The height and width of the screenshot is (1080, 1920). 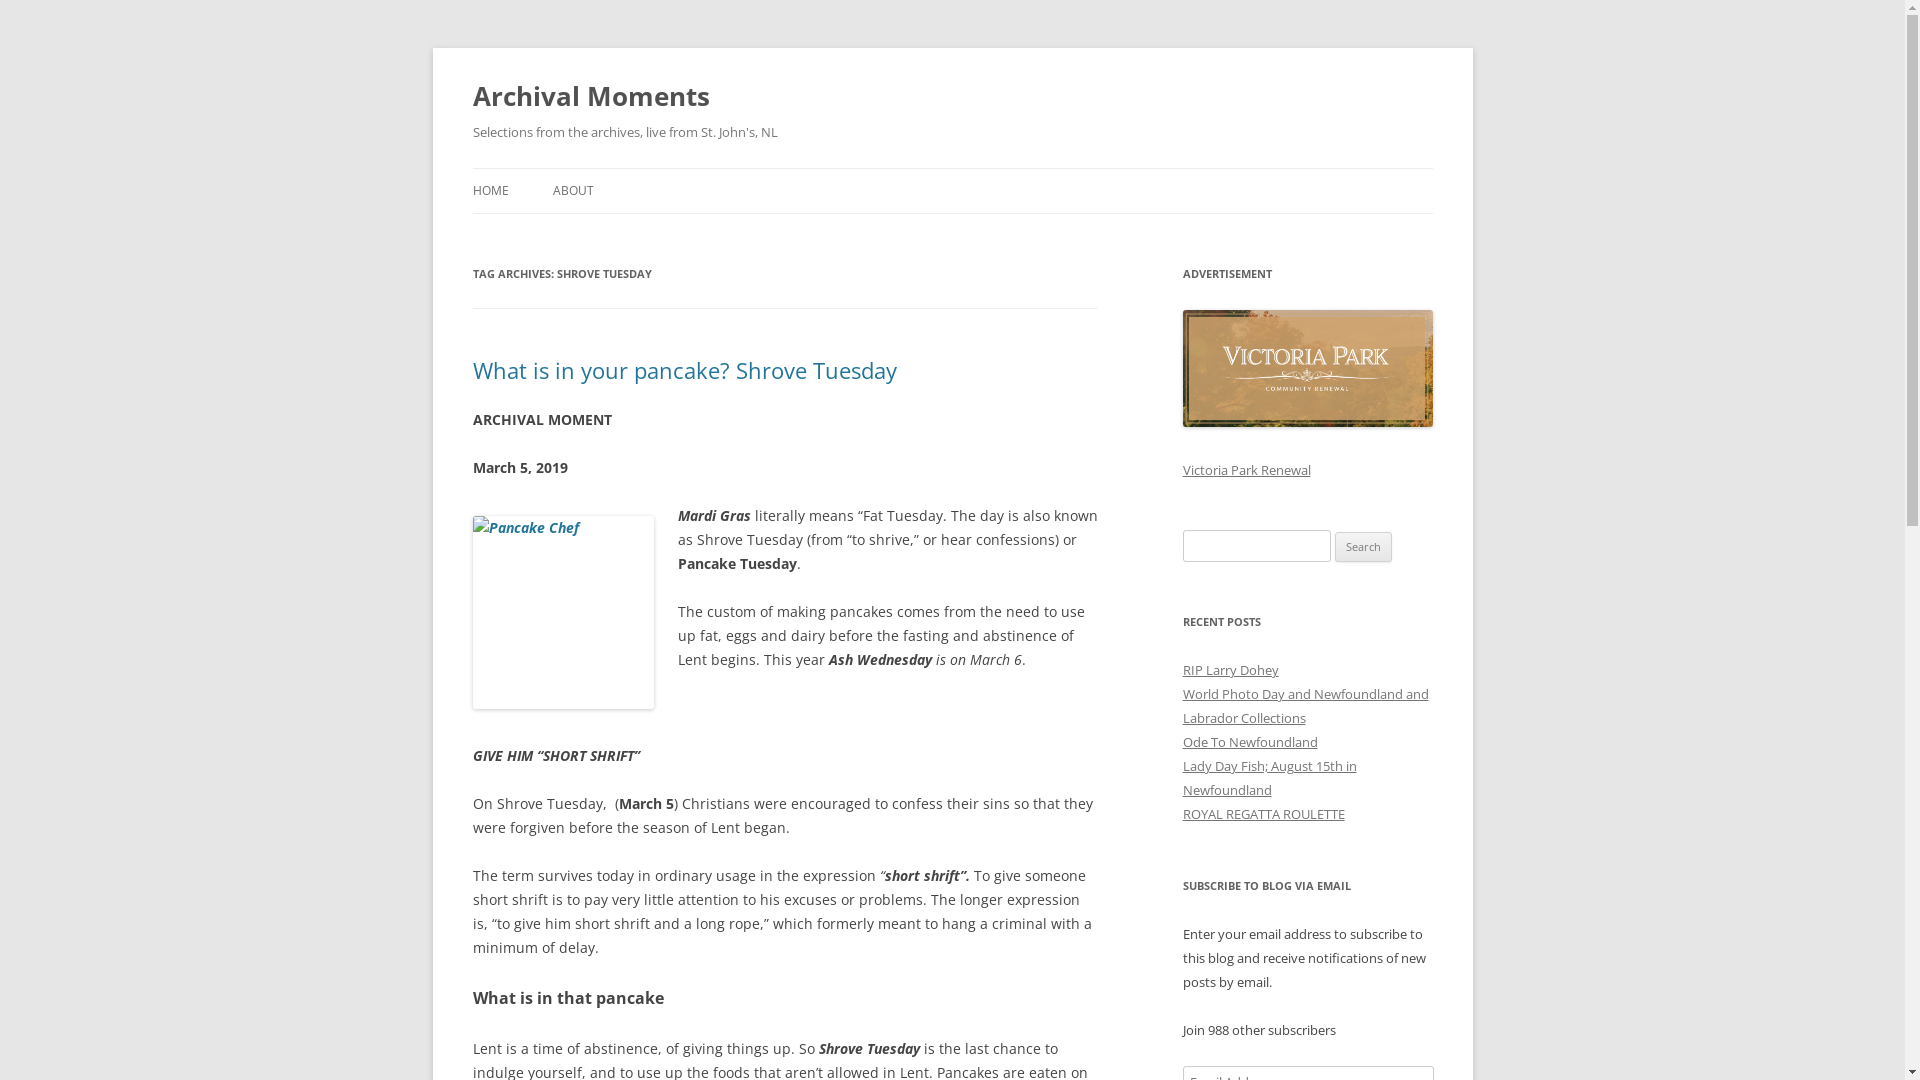 I want to click on HOME, so click(x=490, y=191).